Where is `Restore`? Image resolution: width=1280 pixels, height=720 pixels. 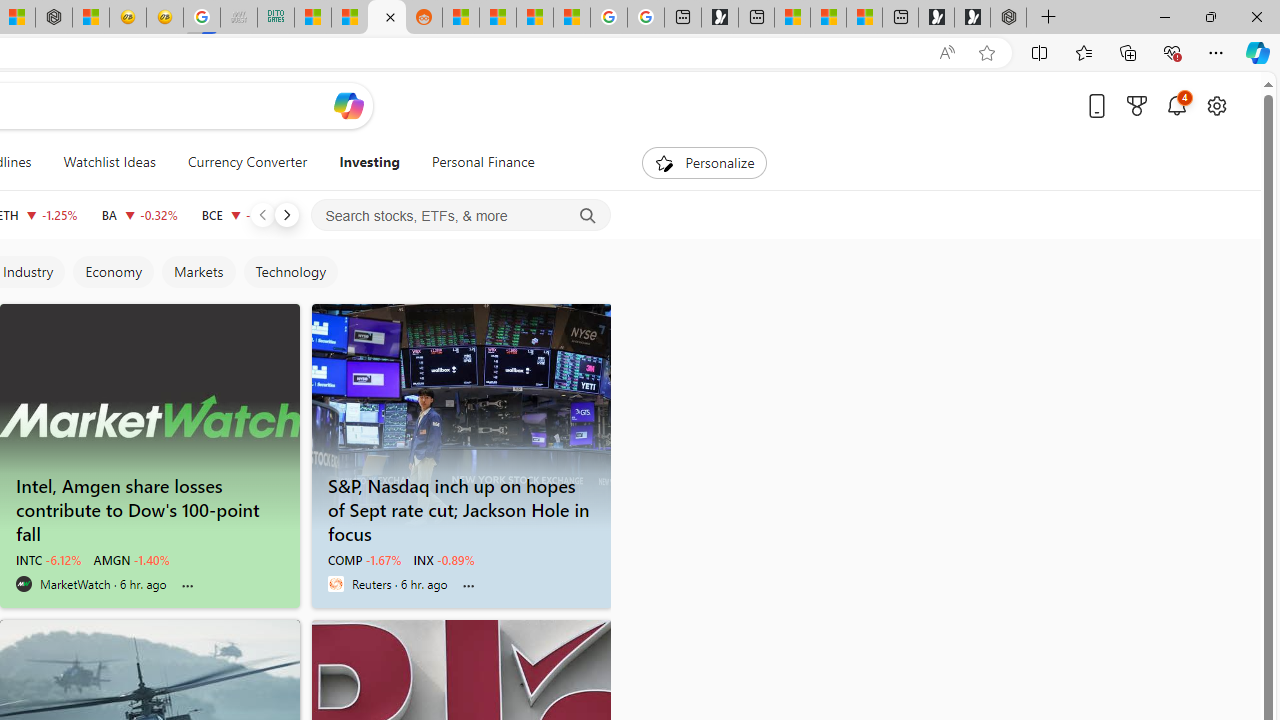
Restore is located at coordinates (1210, 16).